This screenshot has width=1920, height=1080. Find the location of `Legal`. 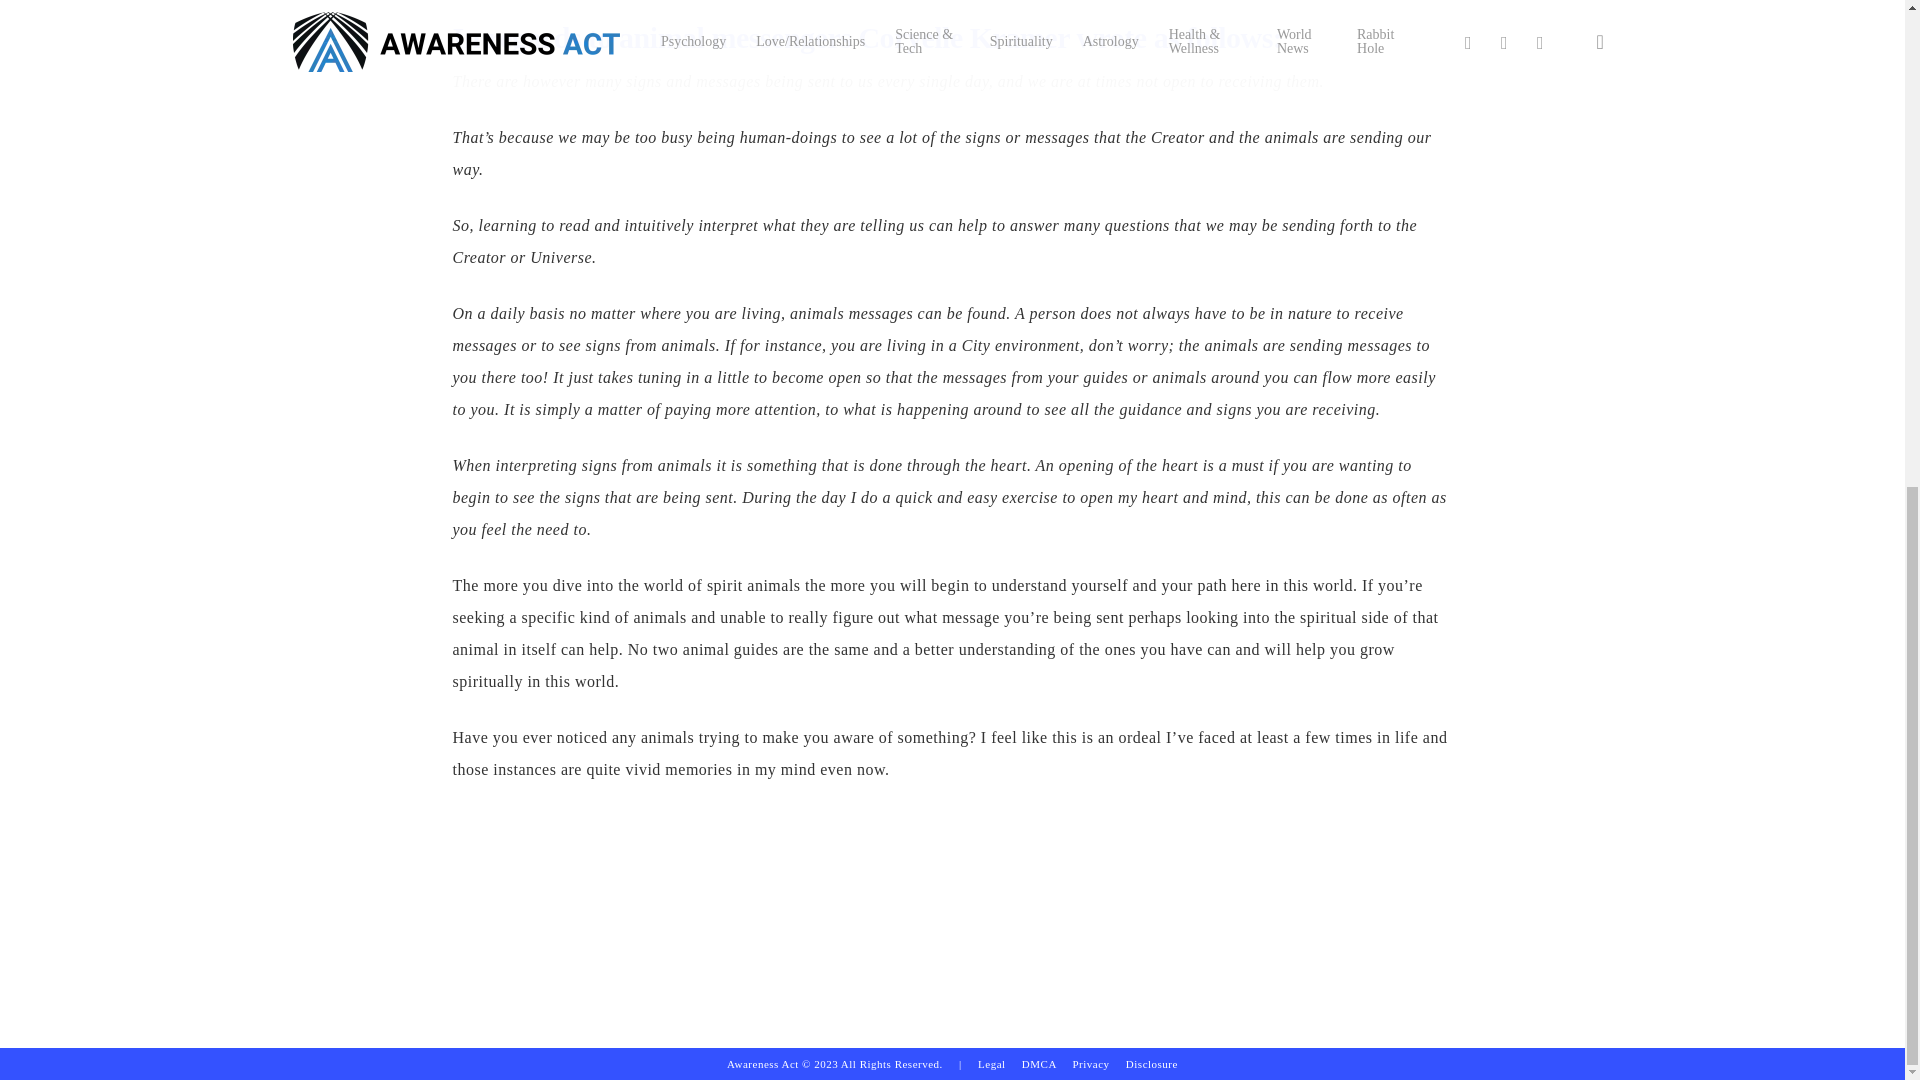

Legal is located at coordinates (992, 183).